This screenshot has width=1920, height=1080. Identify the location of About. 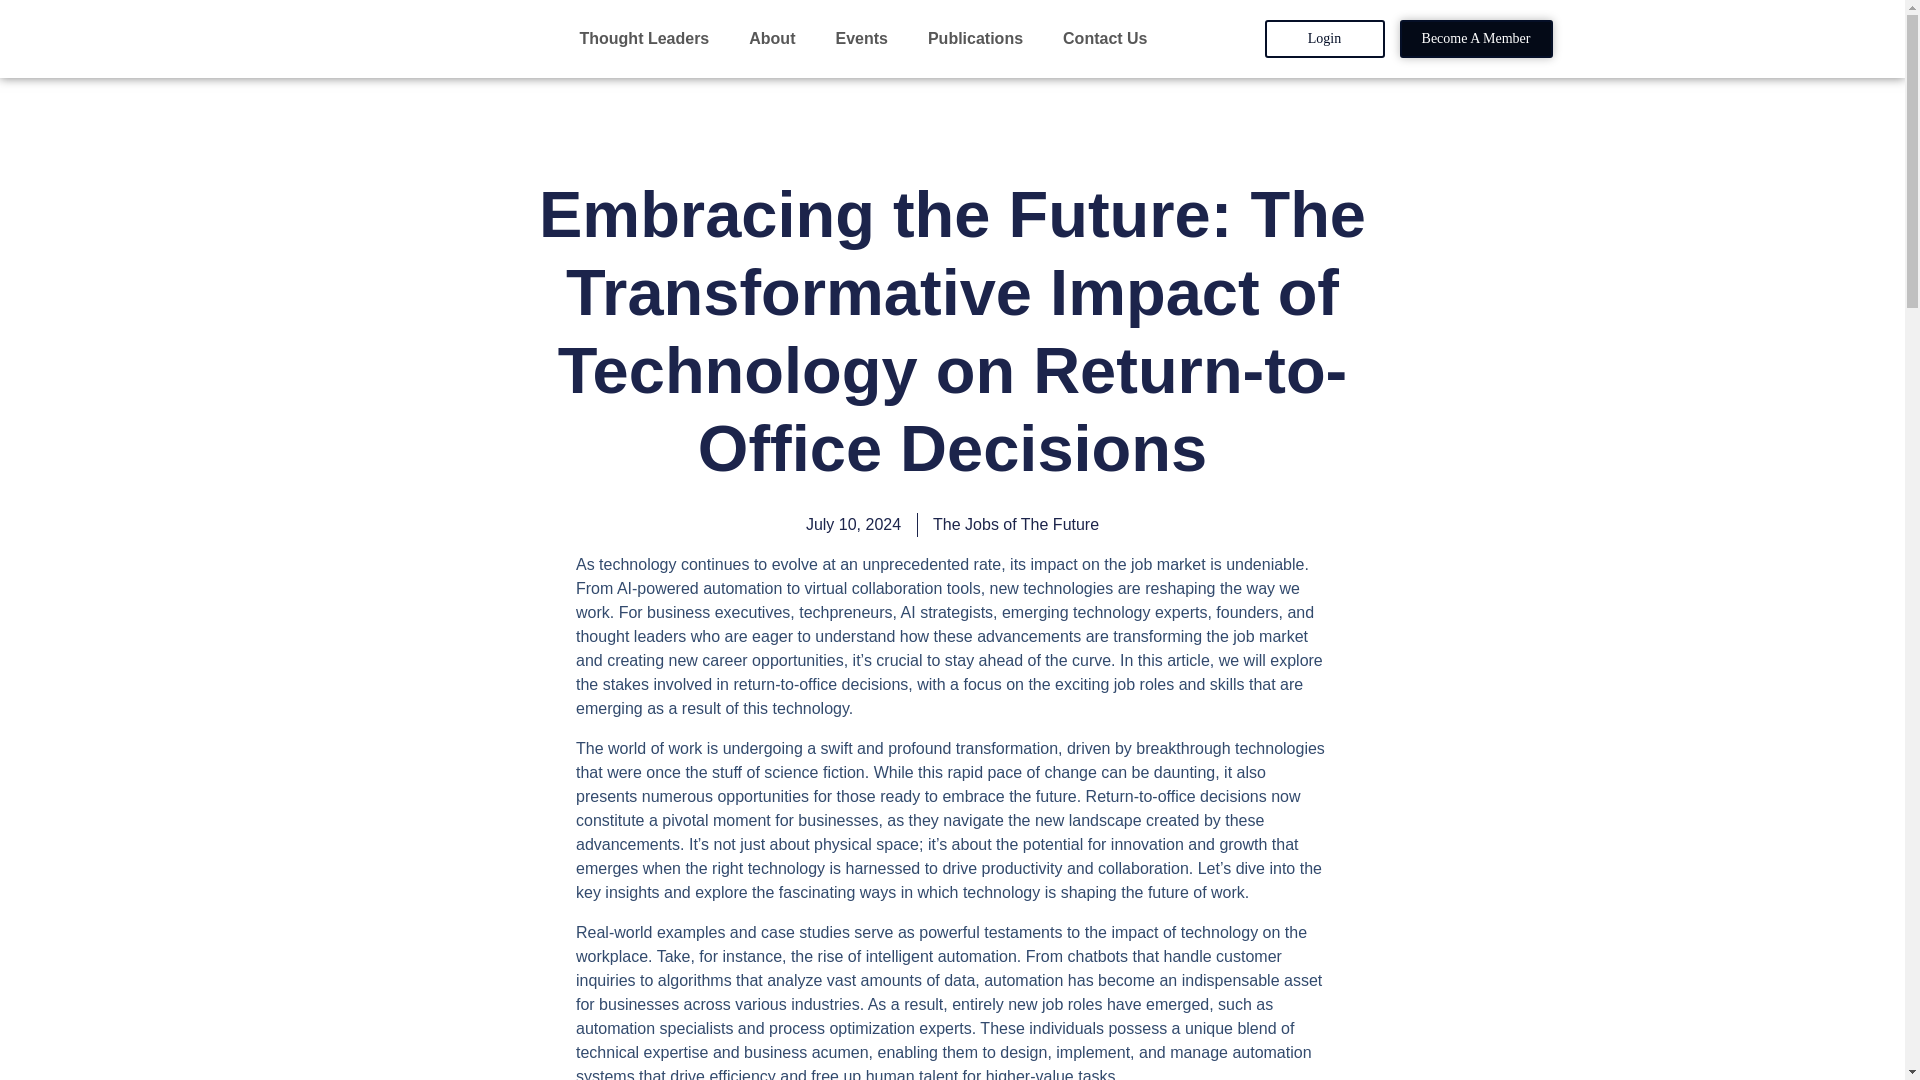
(776, 38).